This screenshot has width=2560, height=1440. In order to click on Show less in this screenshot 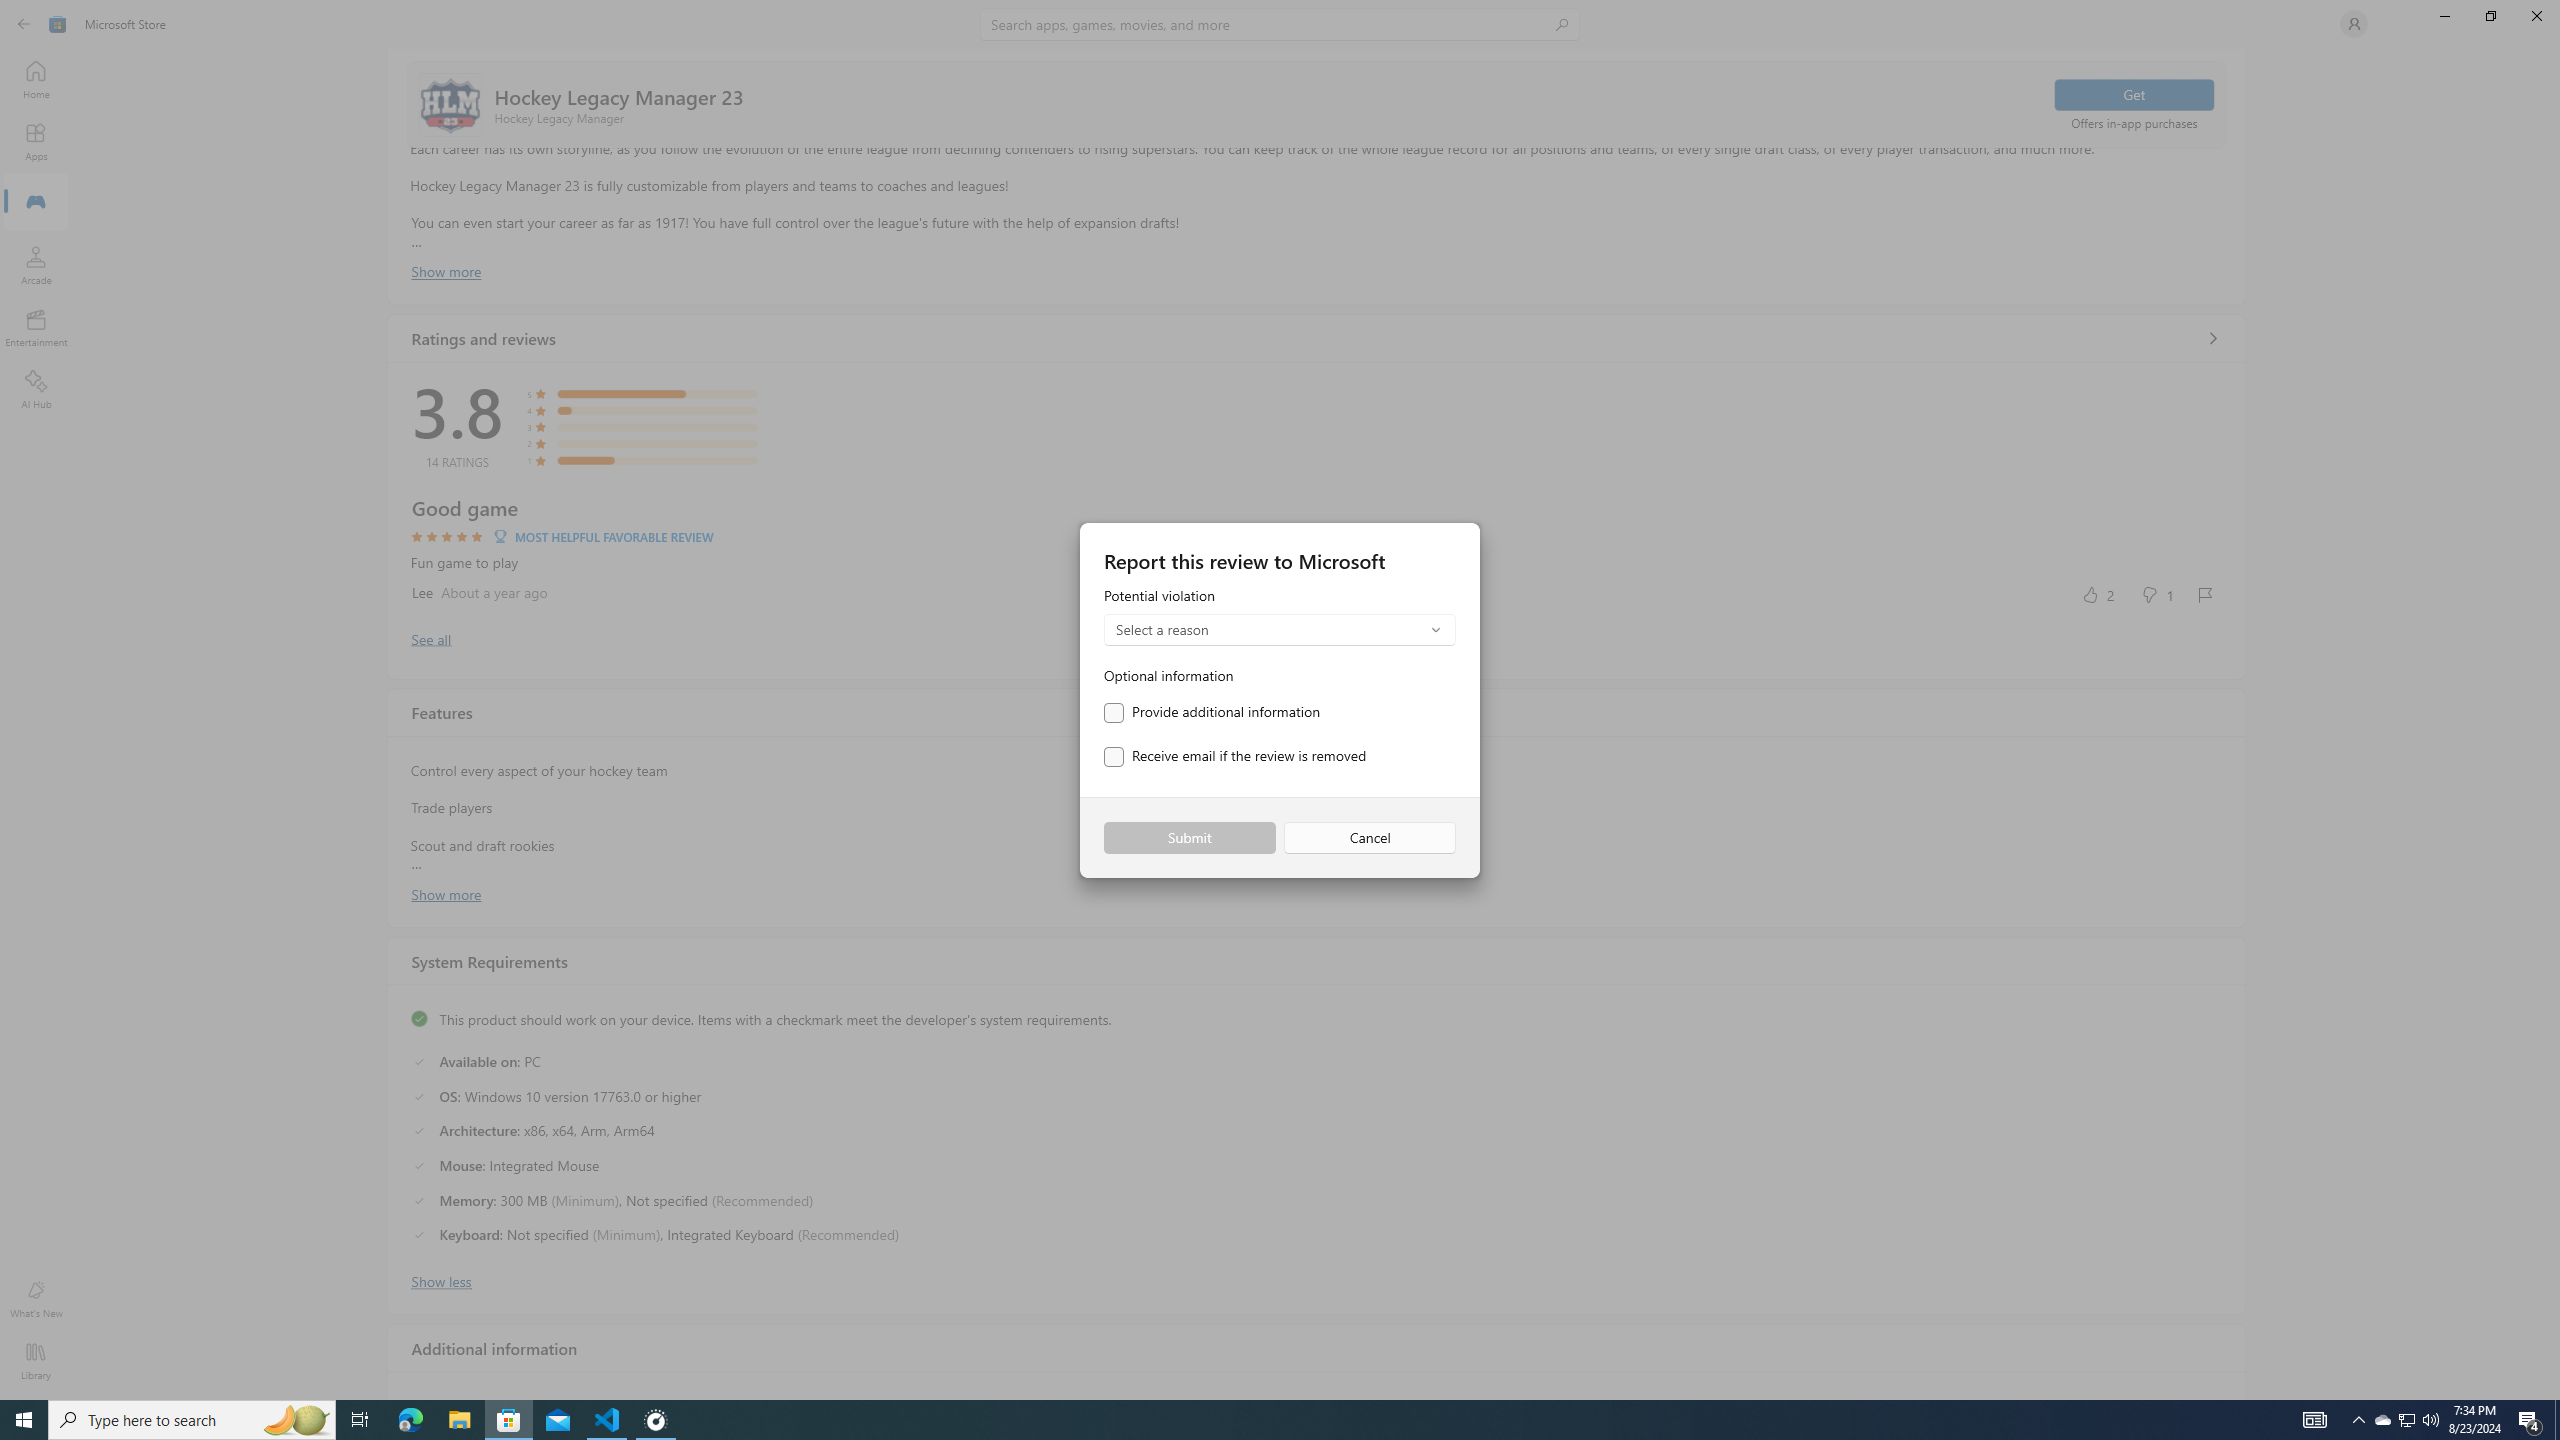, I will do `click(442, 1280)`.